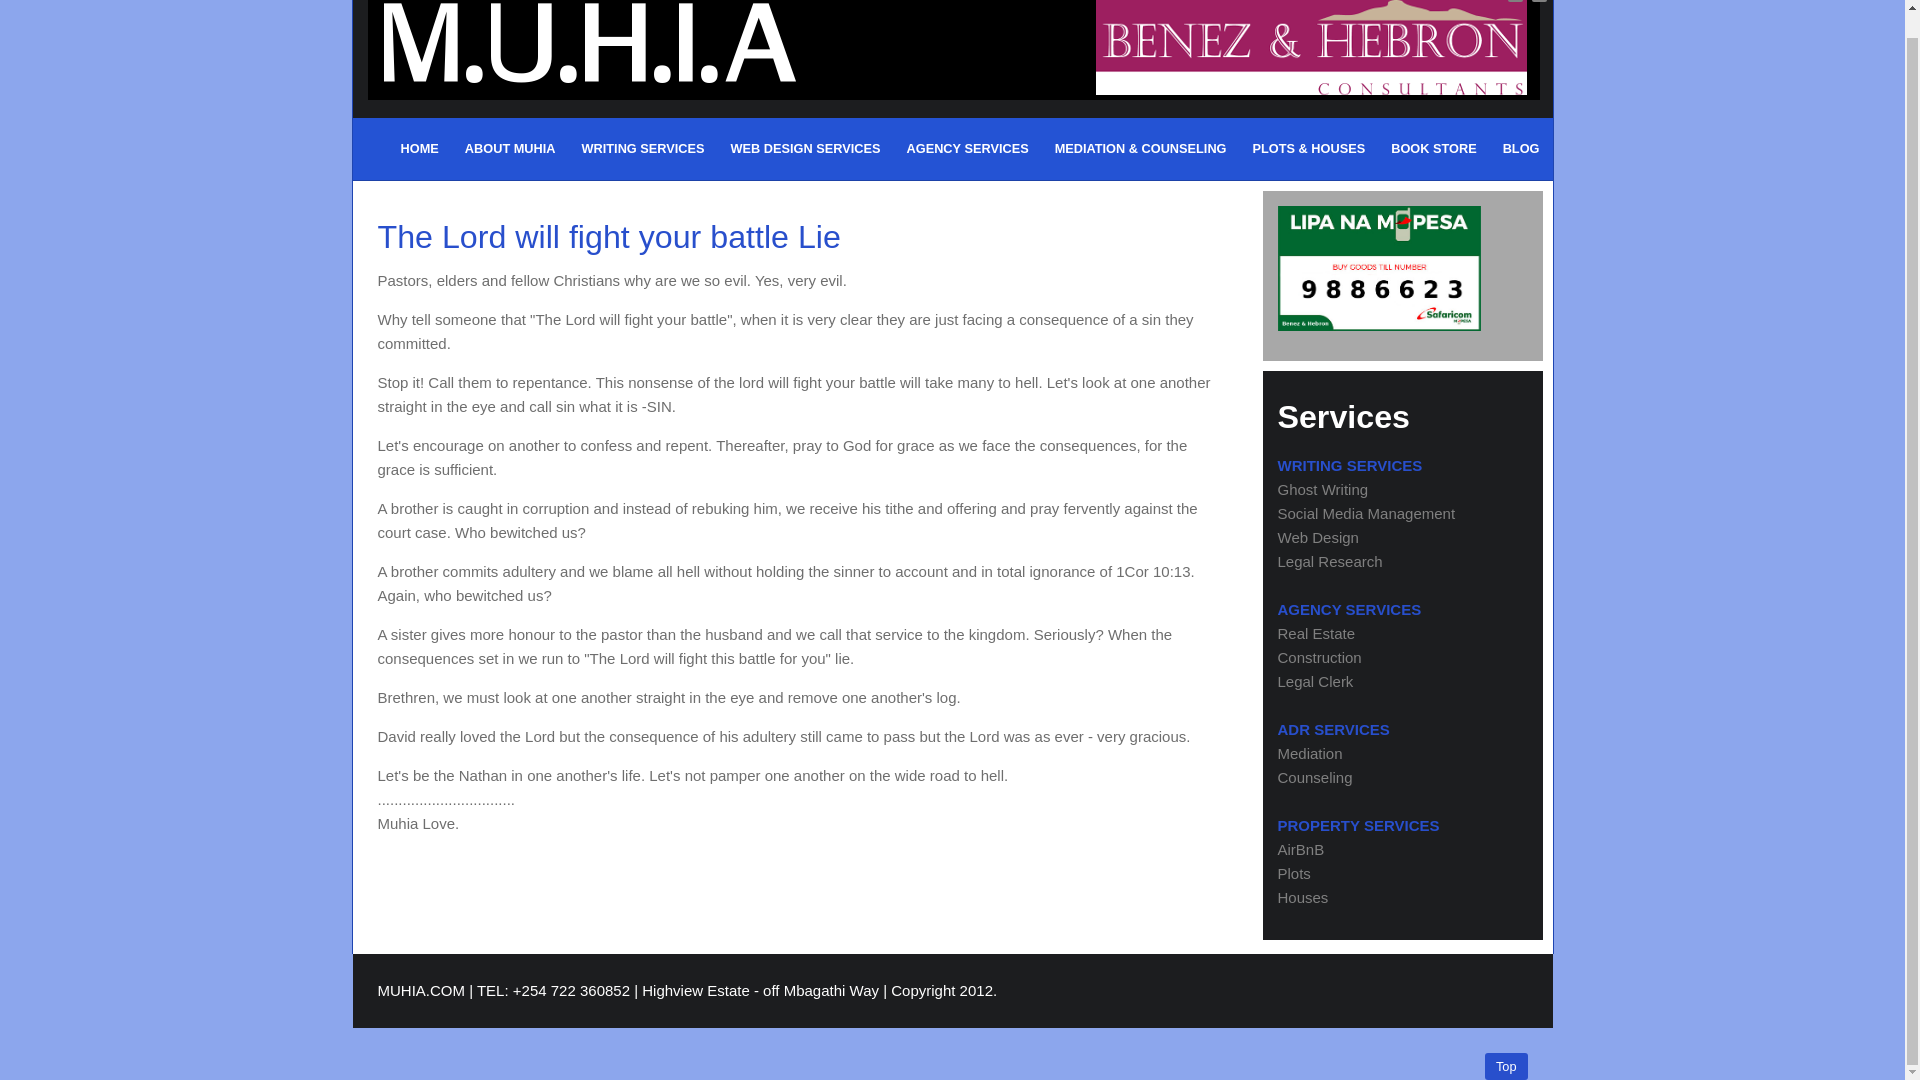  What do you see at coordinates (1350, 465) in the screenshot?
I see `WRITING SERVICES` at bounding box center [1350, 465].